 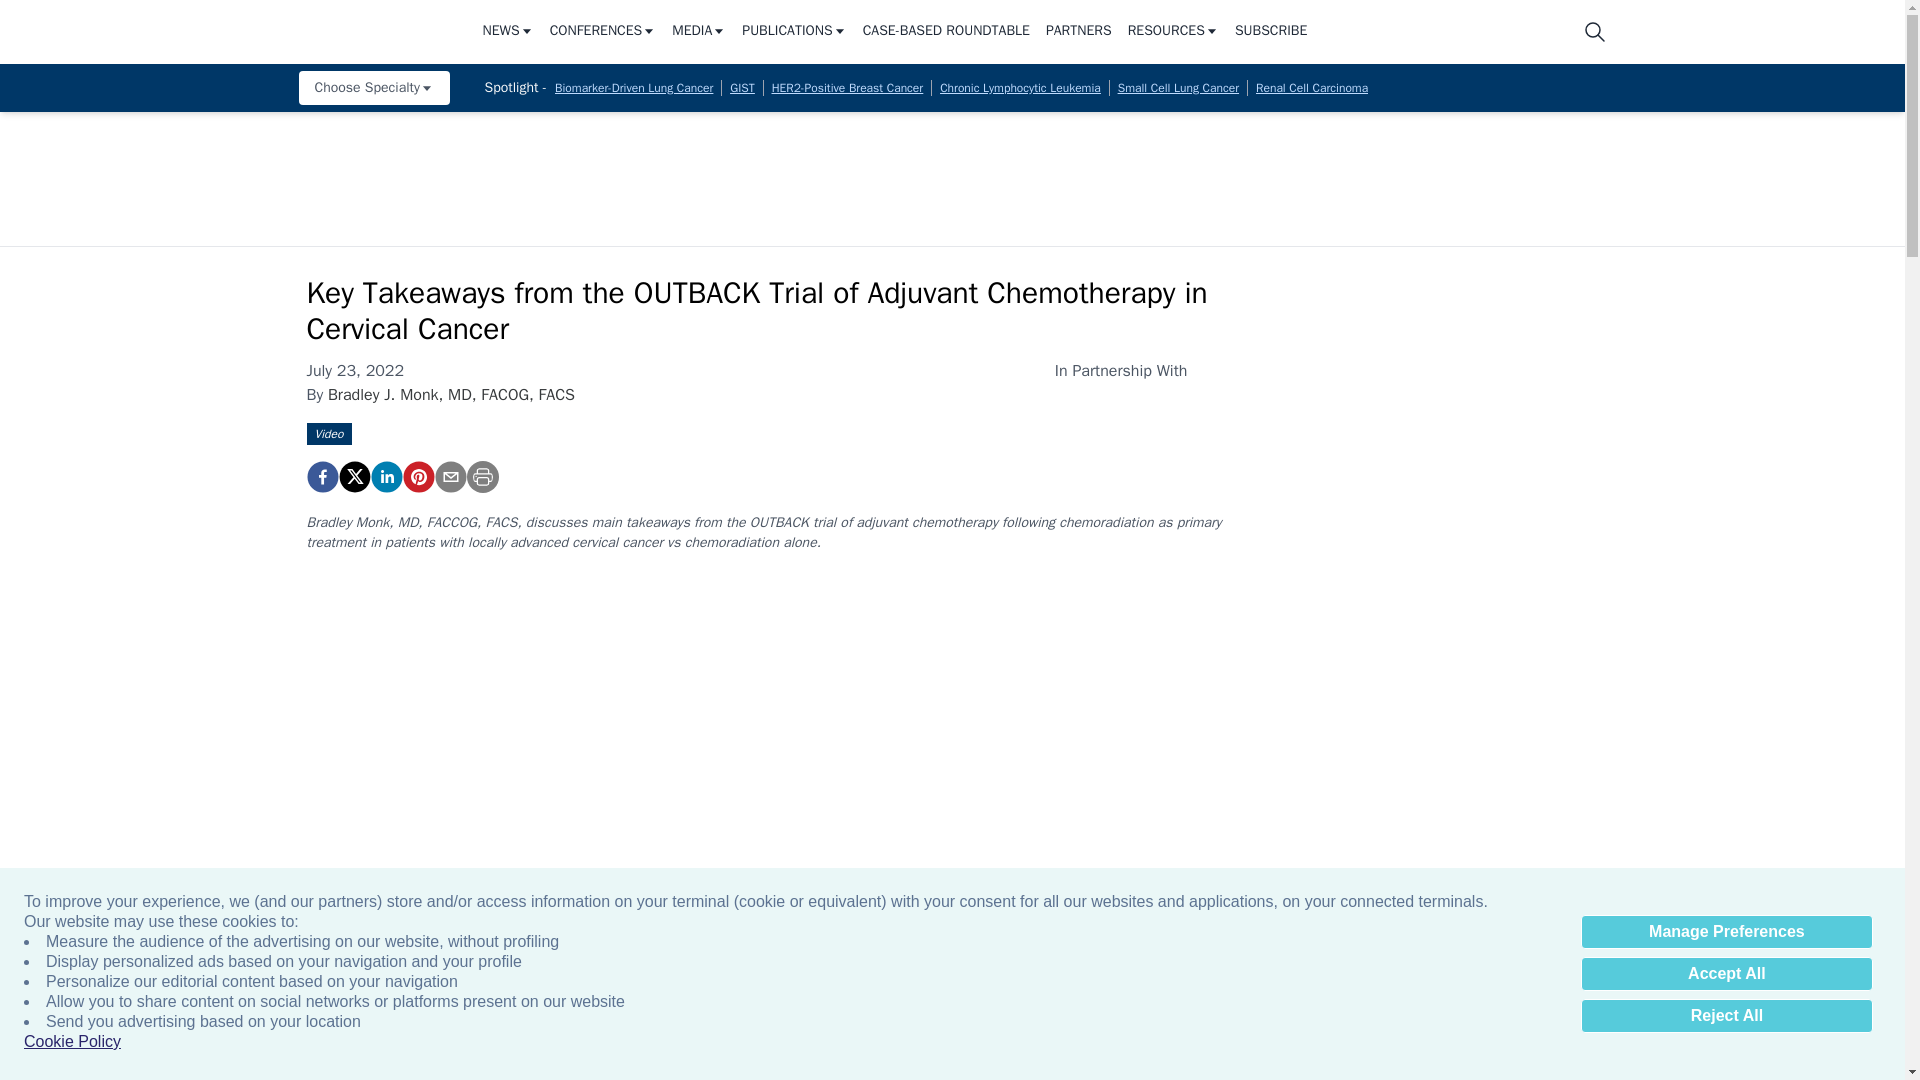 I want to click on PARTNERS, so click(x=1078, y=32).